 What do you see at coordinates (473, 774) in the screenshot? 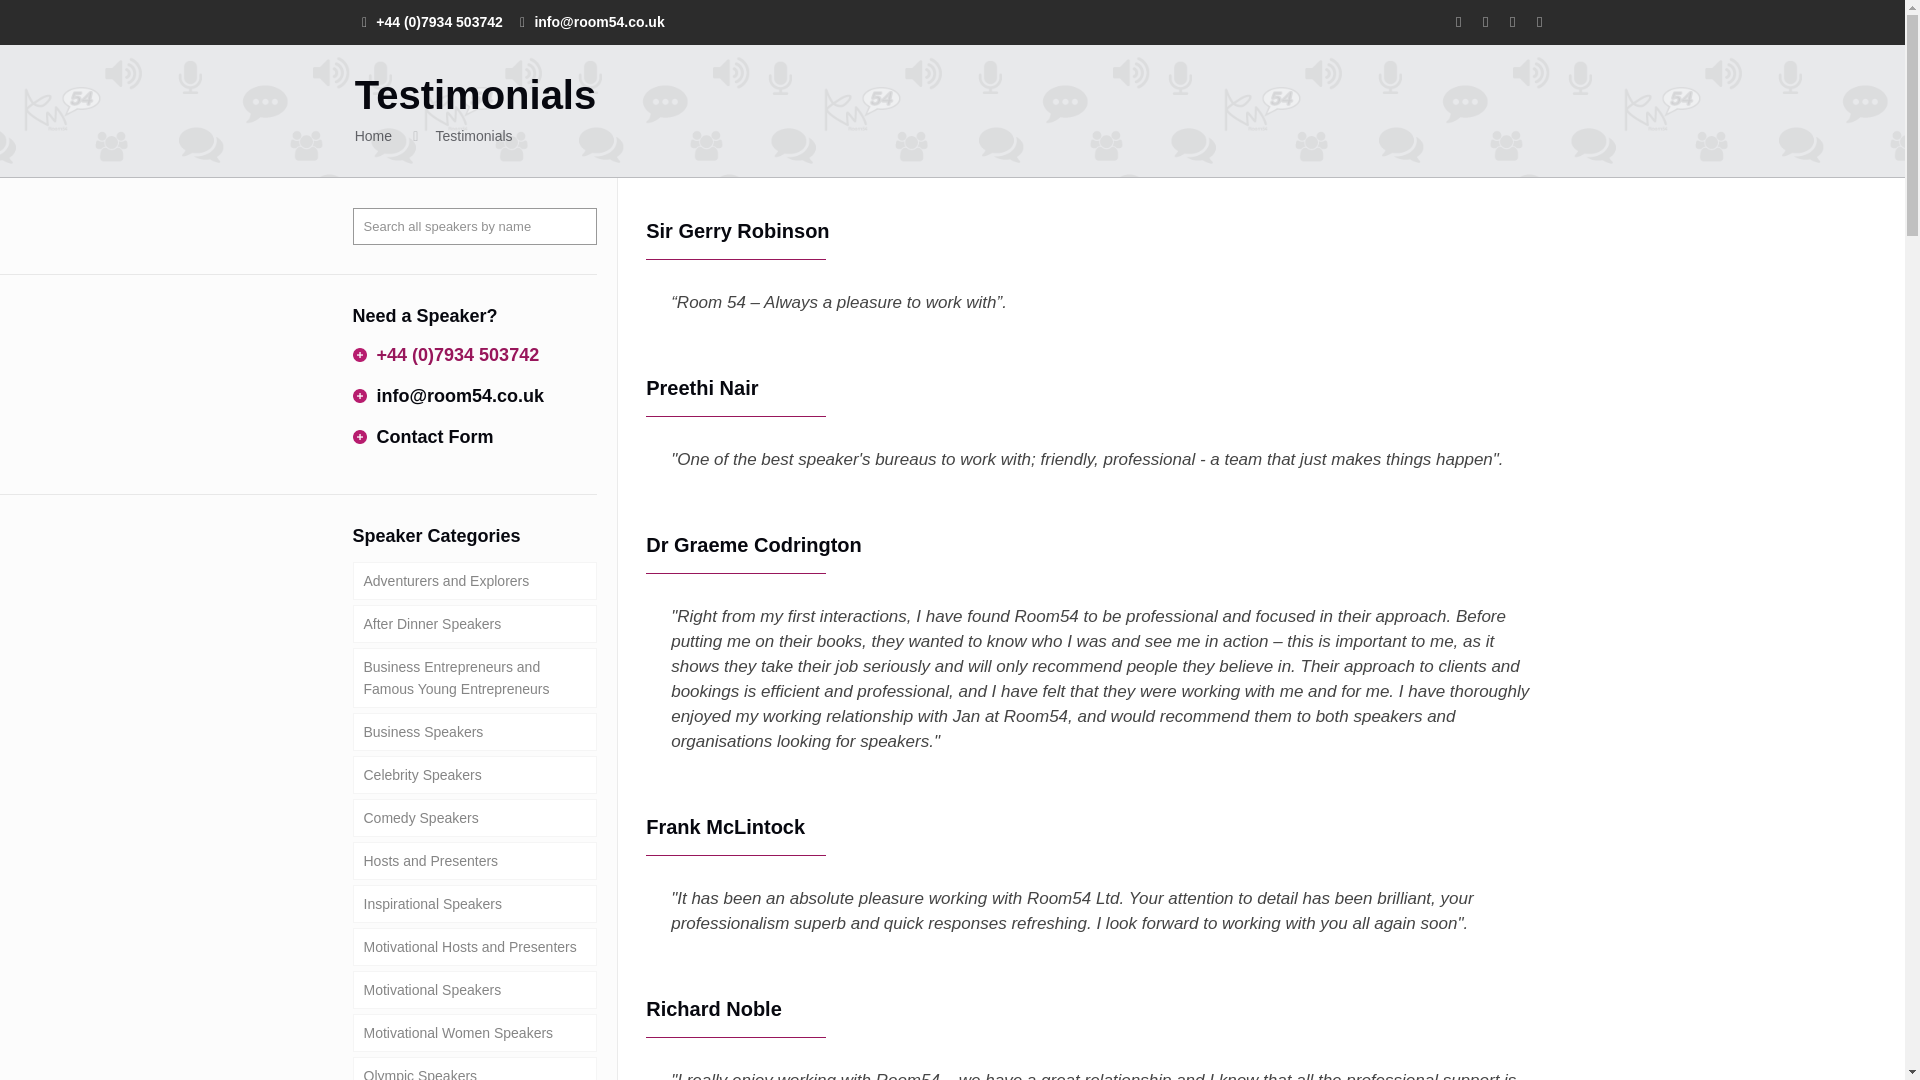
I see `Celebrity Speakers` at bounding box center [473, 774].